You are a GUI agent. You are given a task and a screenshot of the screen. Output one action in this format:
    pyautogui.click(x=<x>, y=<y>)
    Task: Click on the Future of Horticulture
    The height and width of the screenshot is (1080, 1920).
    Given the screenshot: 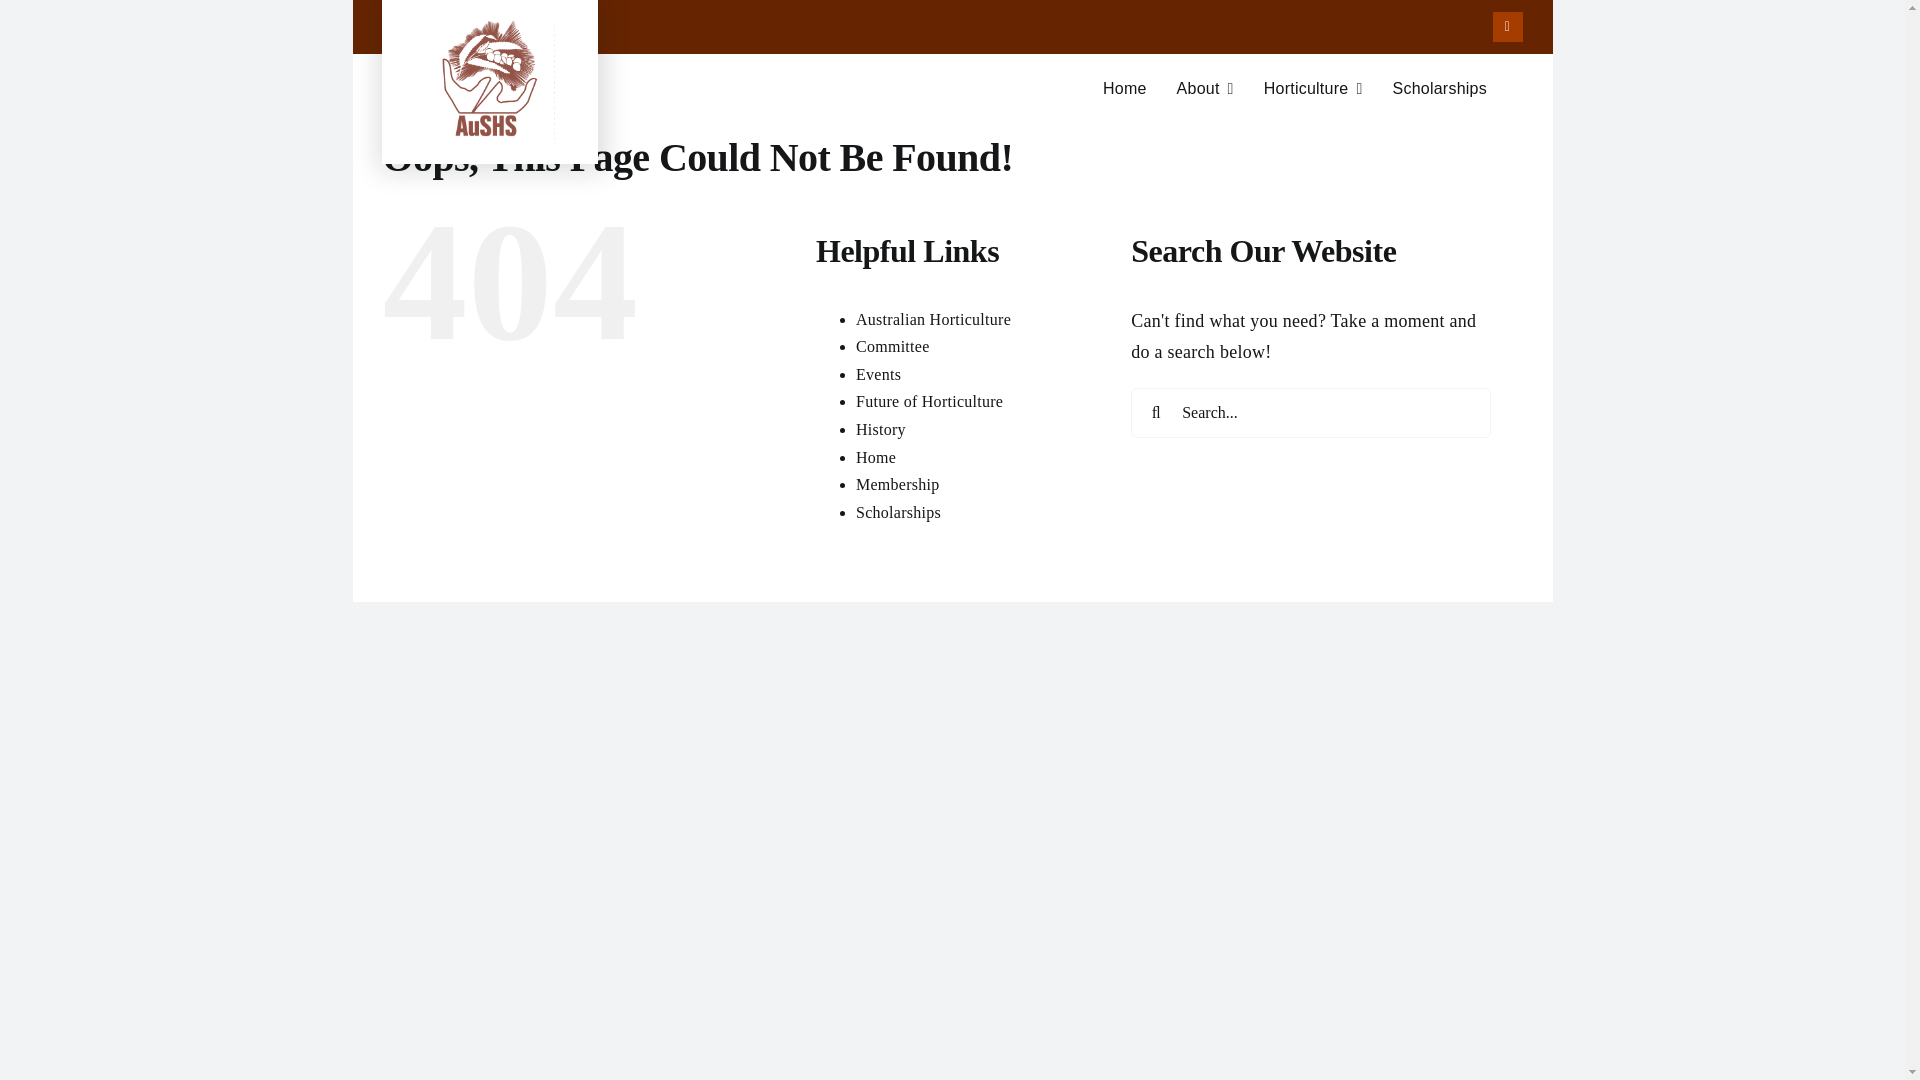 What is the action you would take?
    pyautogui.click(x=951, y=98)
    